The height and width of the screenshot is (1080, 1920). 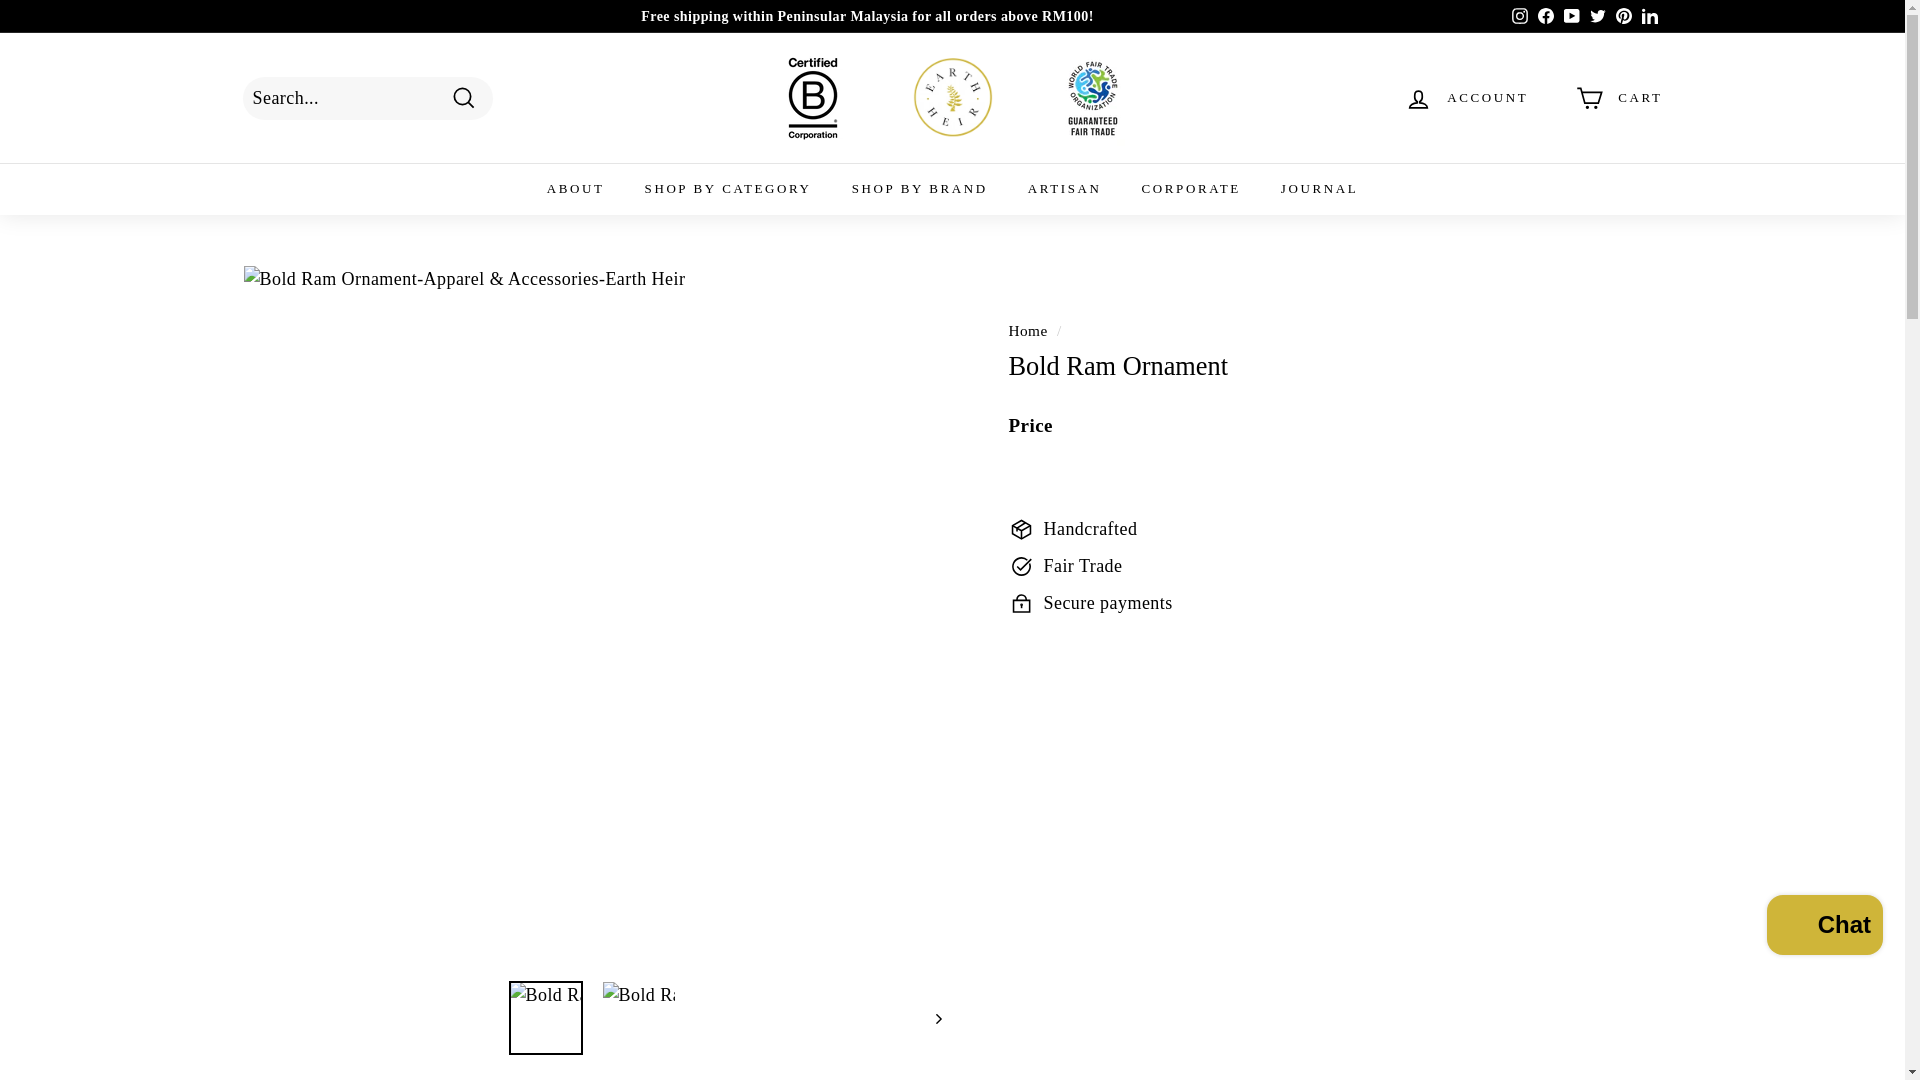 What do you see at coordinates (1466, 98) in the screenshot?
I see `ACCOUNT` at bounding box center [1466, 98].